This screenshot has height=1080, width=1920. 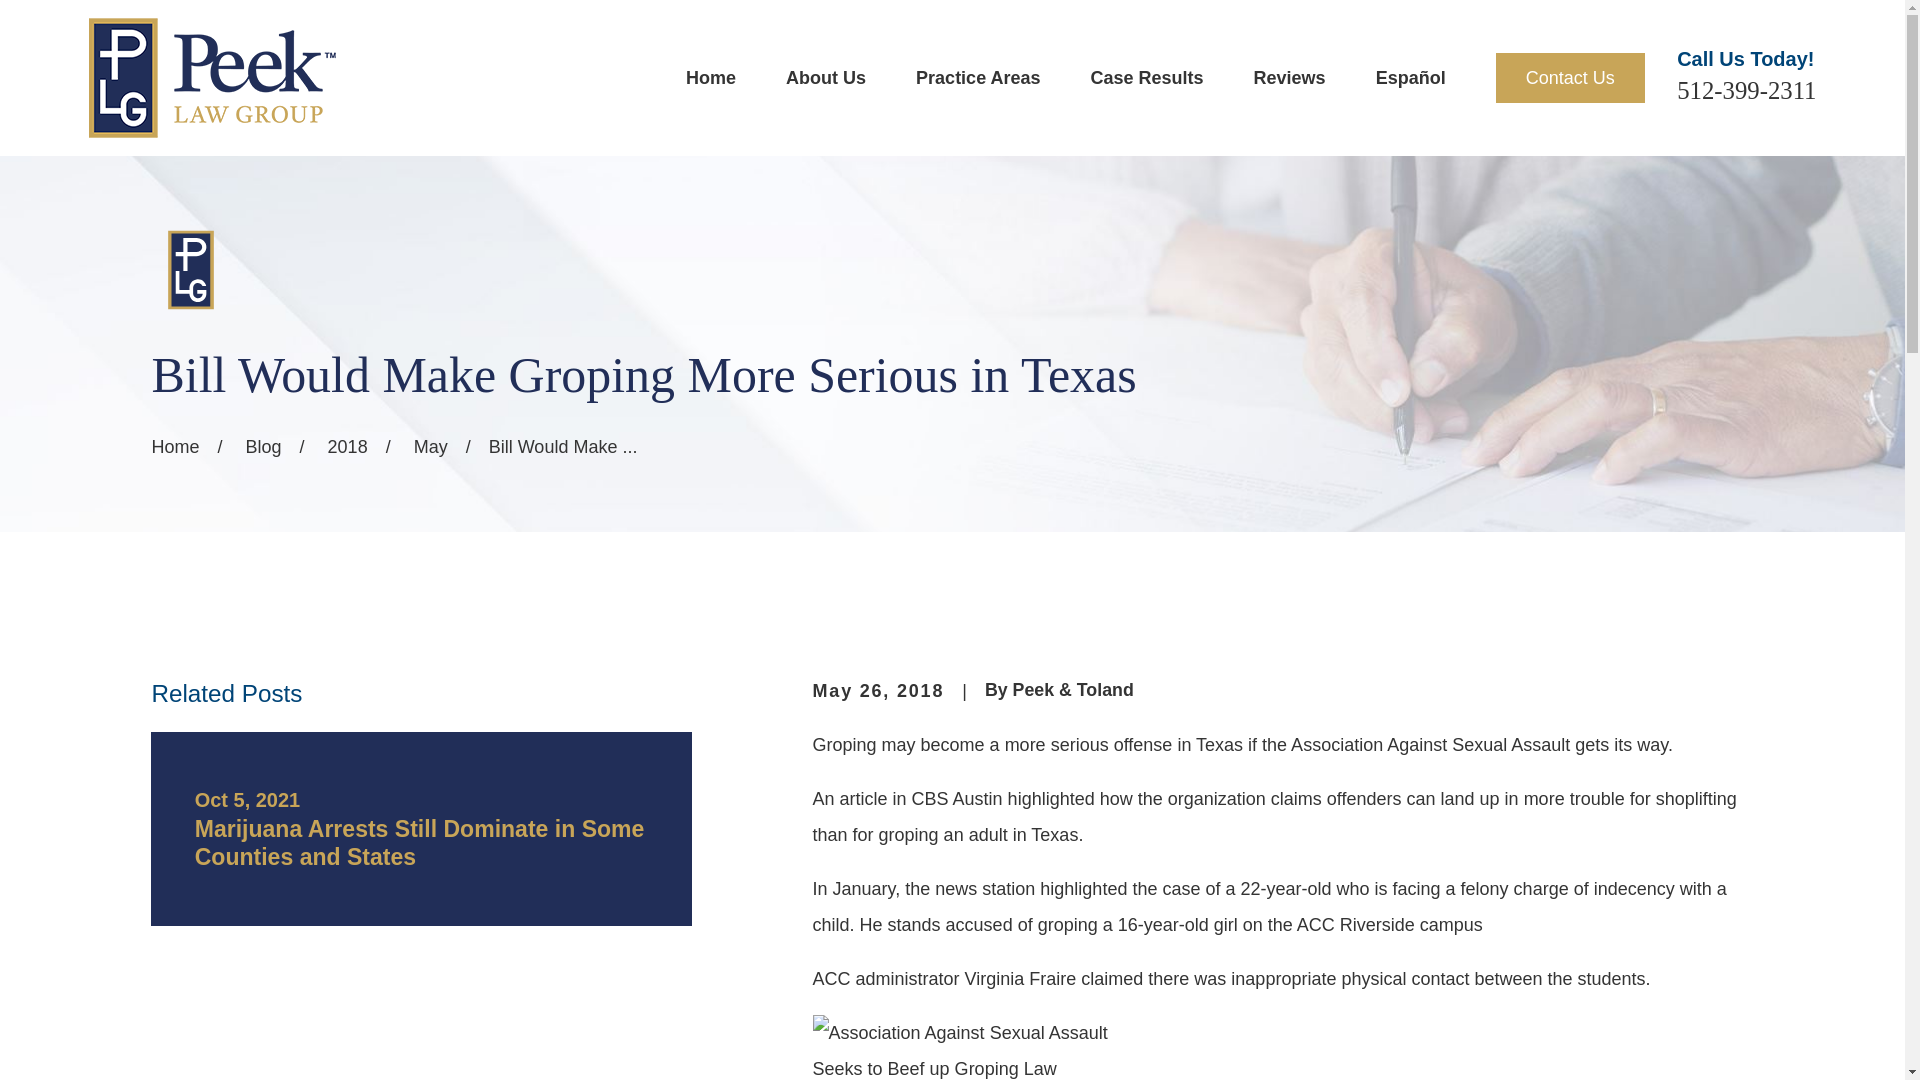 What do you see at coordinates (825, 78) in the screenshot?
I see `About Us` at bounding box center [825, 78].